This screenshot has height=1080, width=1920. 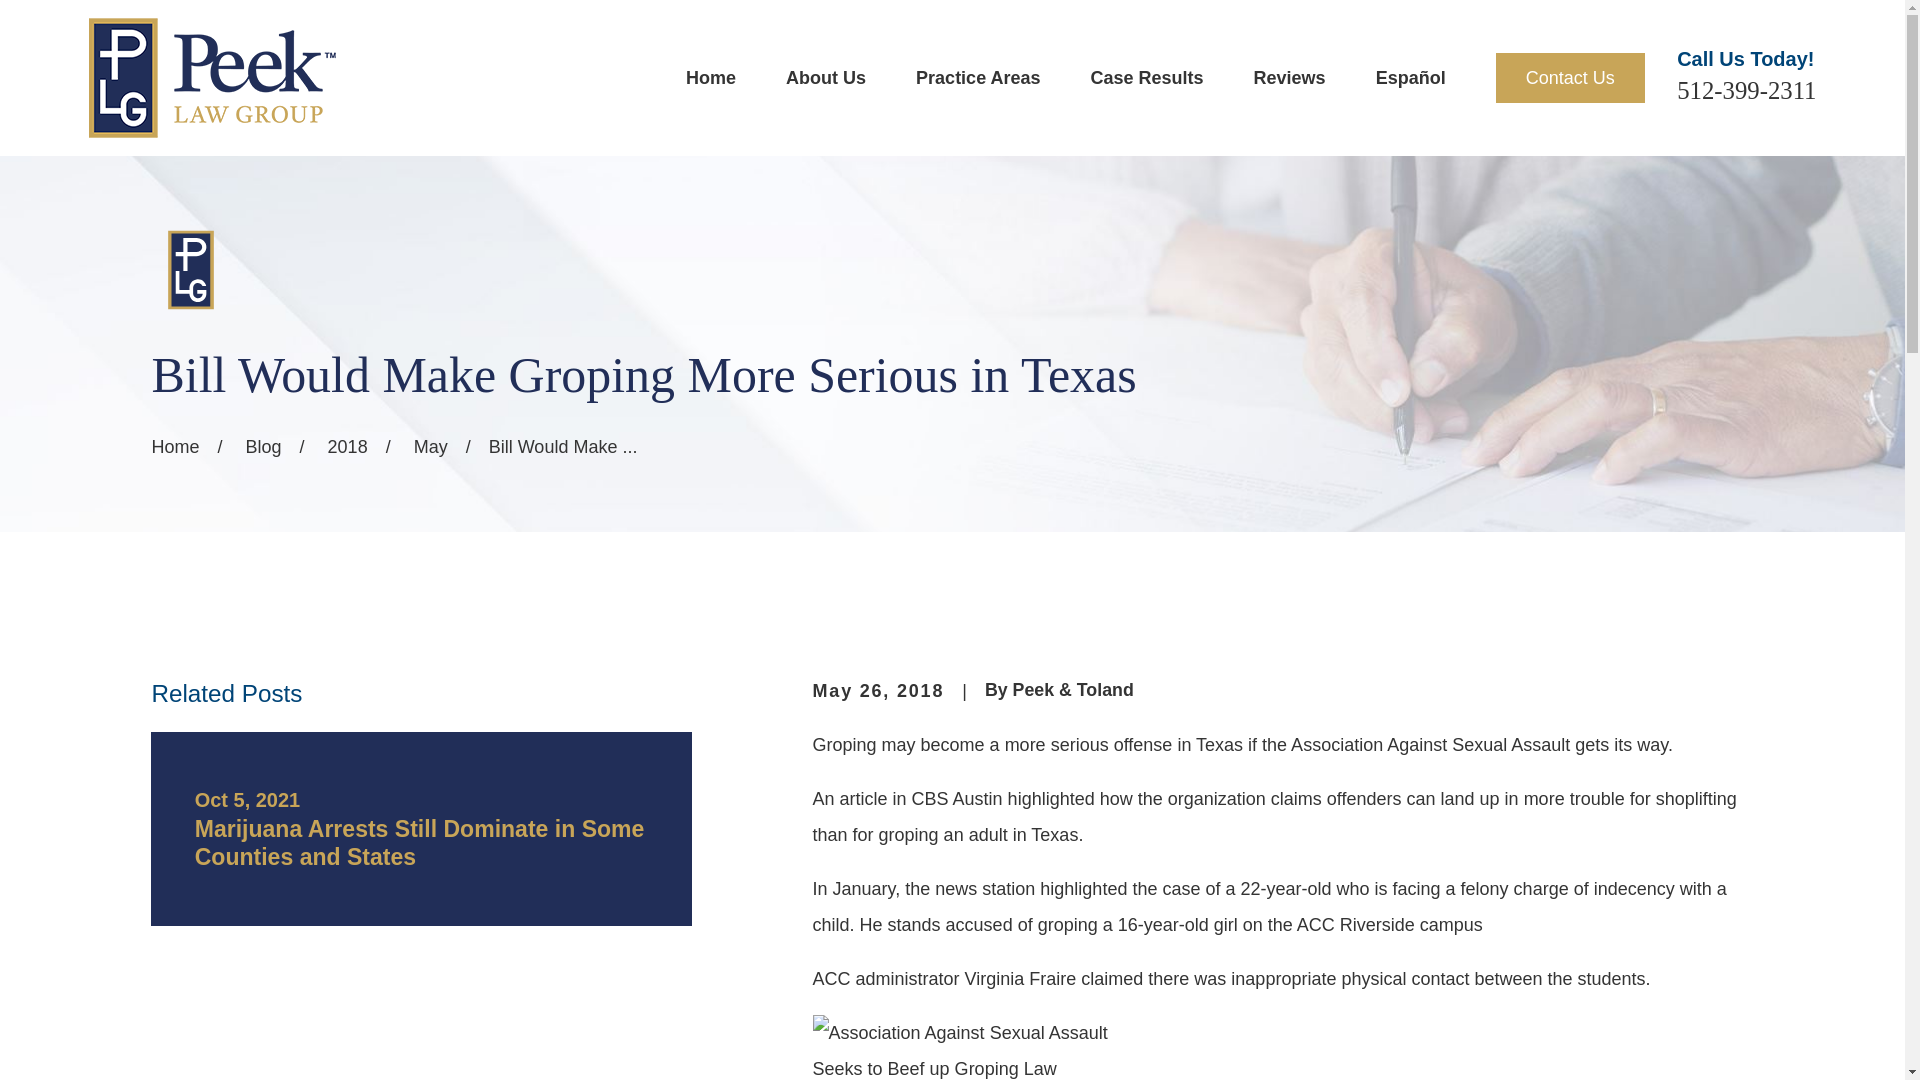 What do you see at coordinates (825, 78) in the screenshot?
I see `About Us` at bounding box center [825, 78].